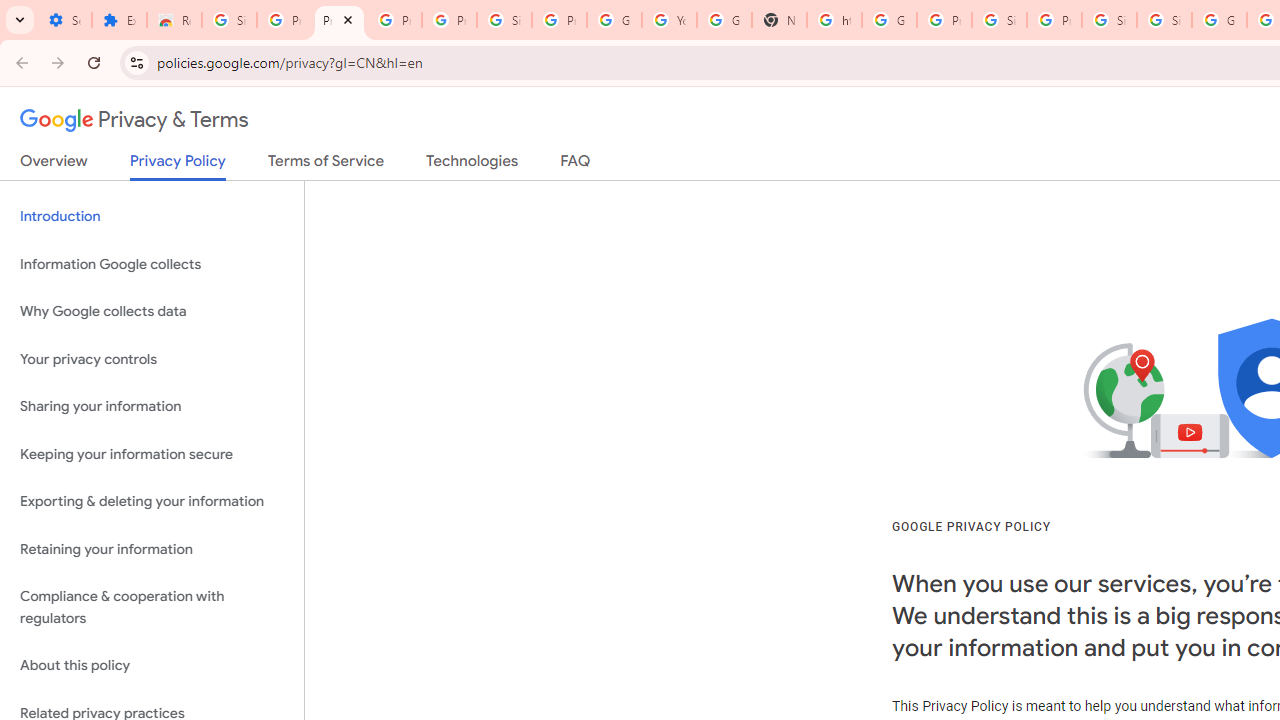 This screenshot has width=1280, height=720. Describe the element at coordinates (152, 264) in the screenshot. I see `Information Google collects` at that location.